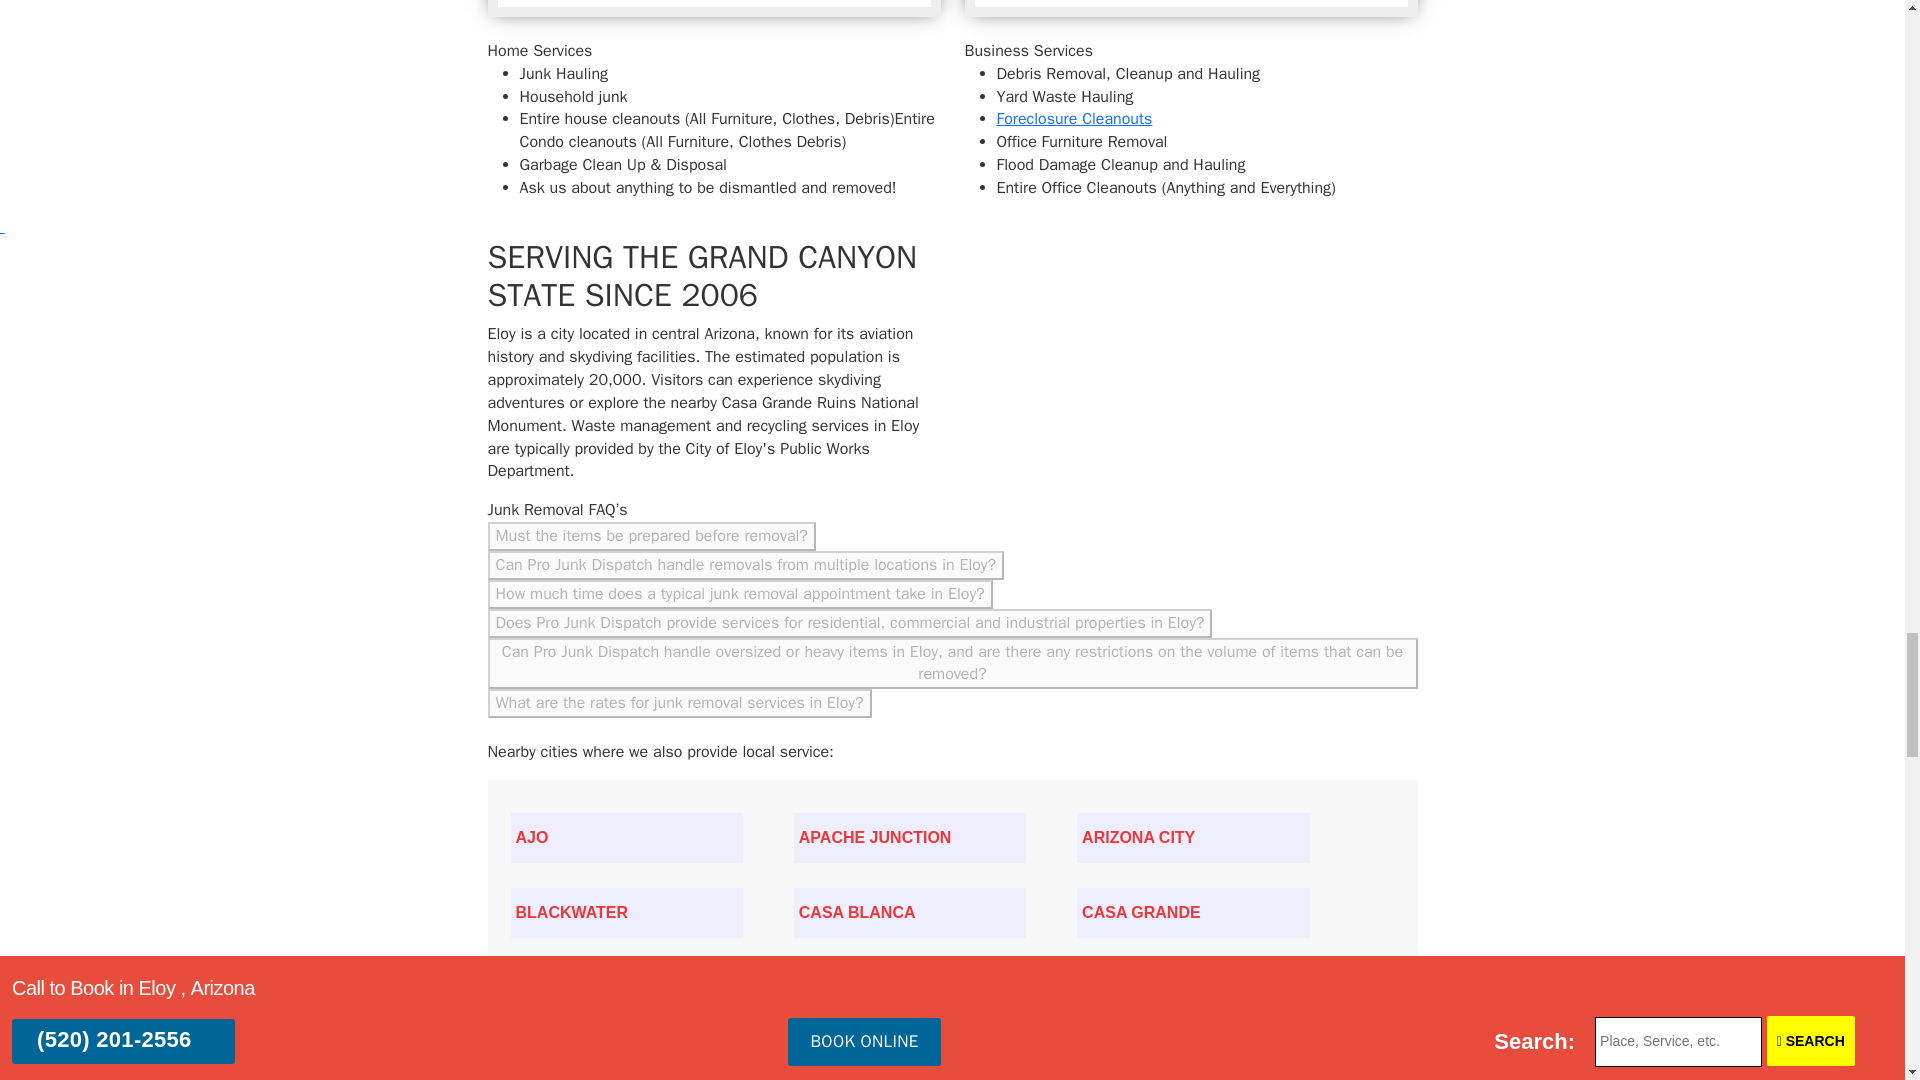  Describe the element at coordinates (910, 912) in the screenshot. I see `Pinal County AZ - City of Casa Blanca` at that location.